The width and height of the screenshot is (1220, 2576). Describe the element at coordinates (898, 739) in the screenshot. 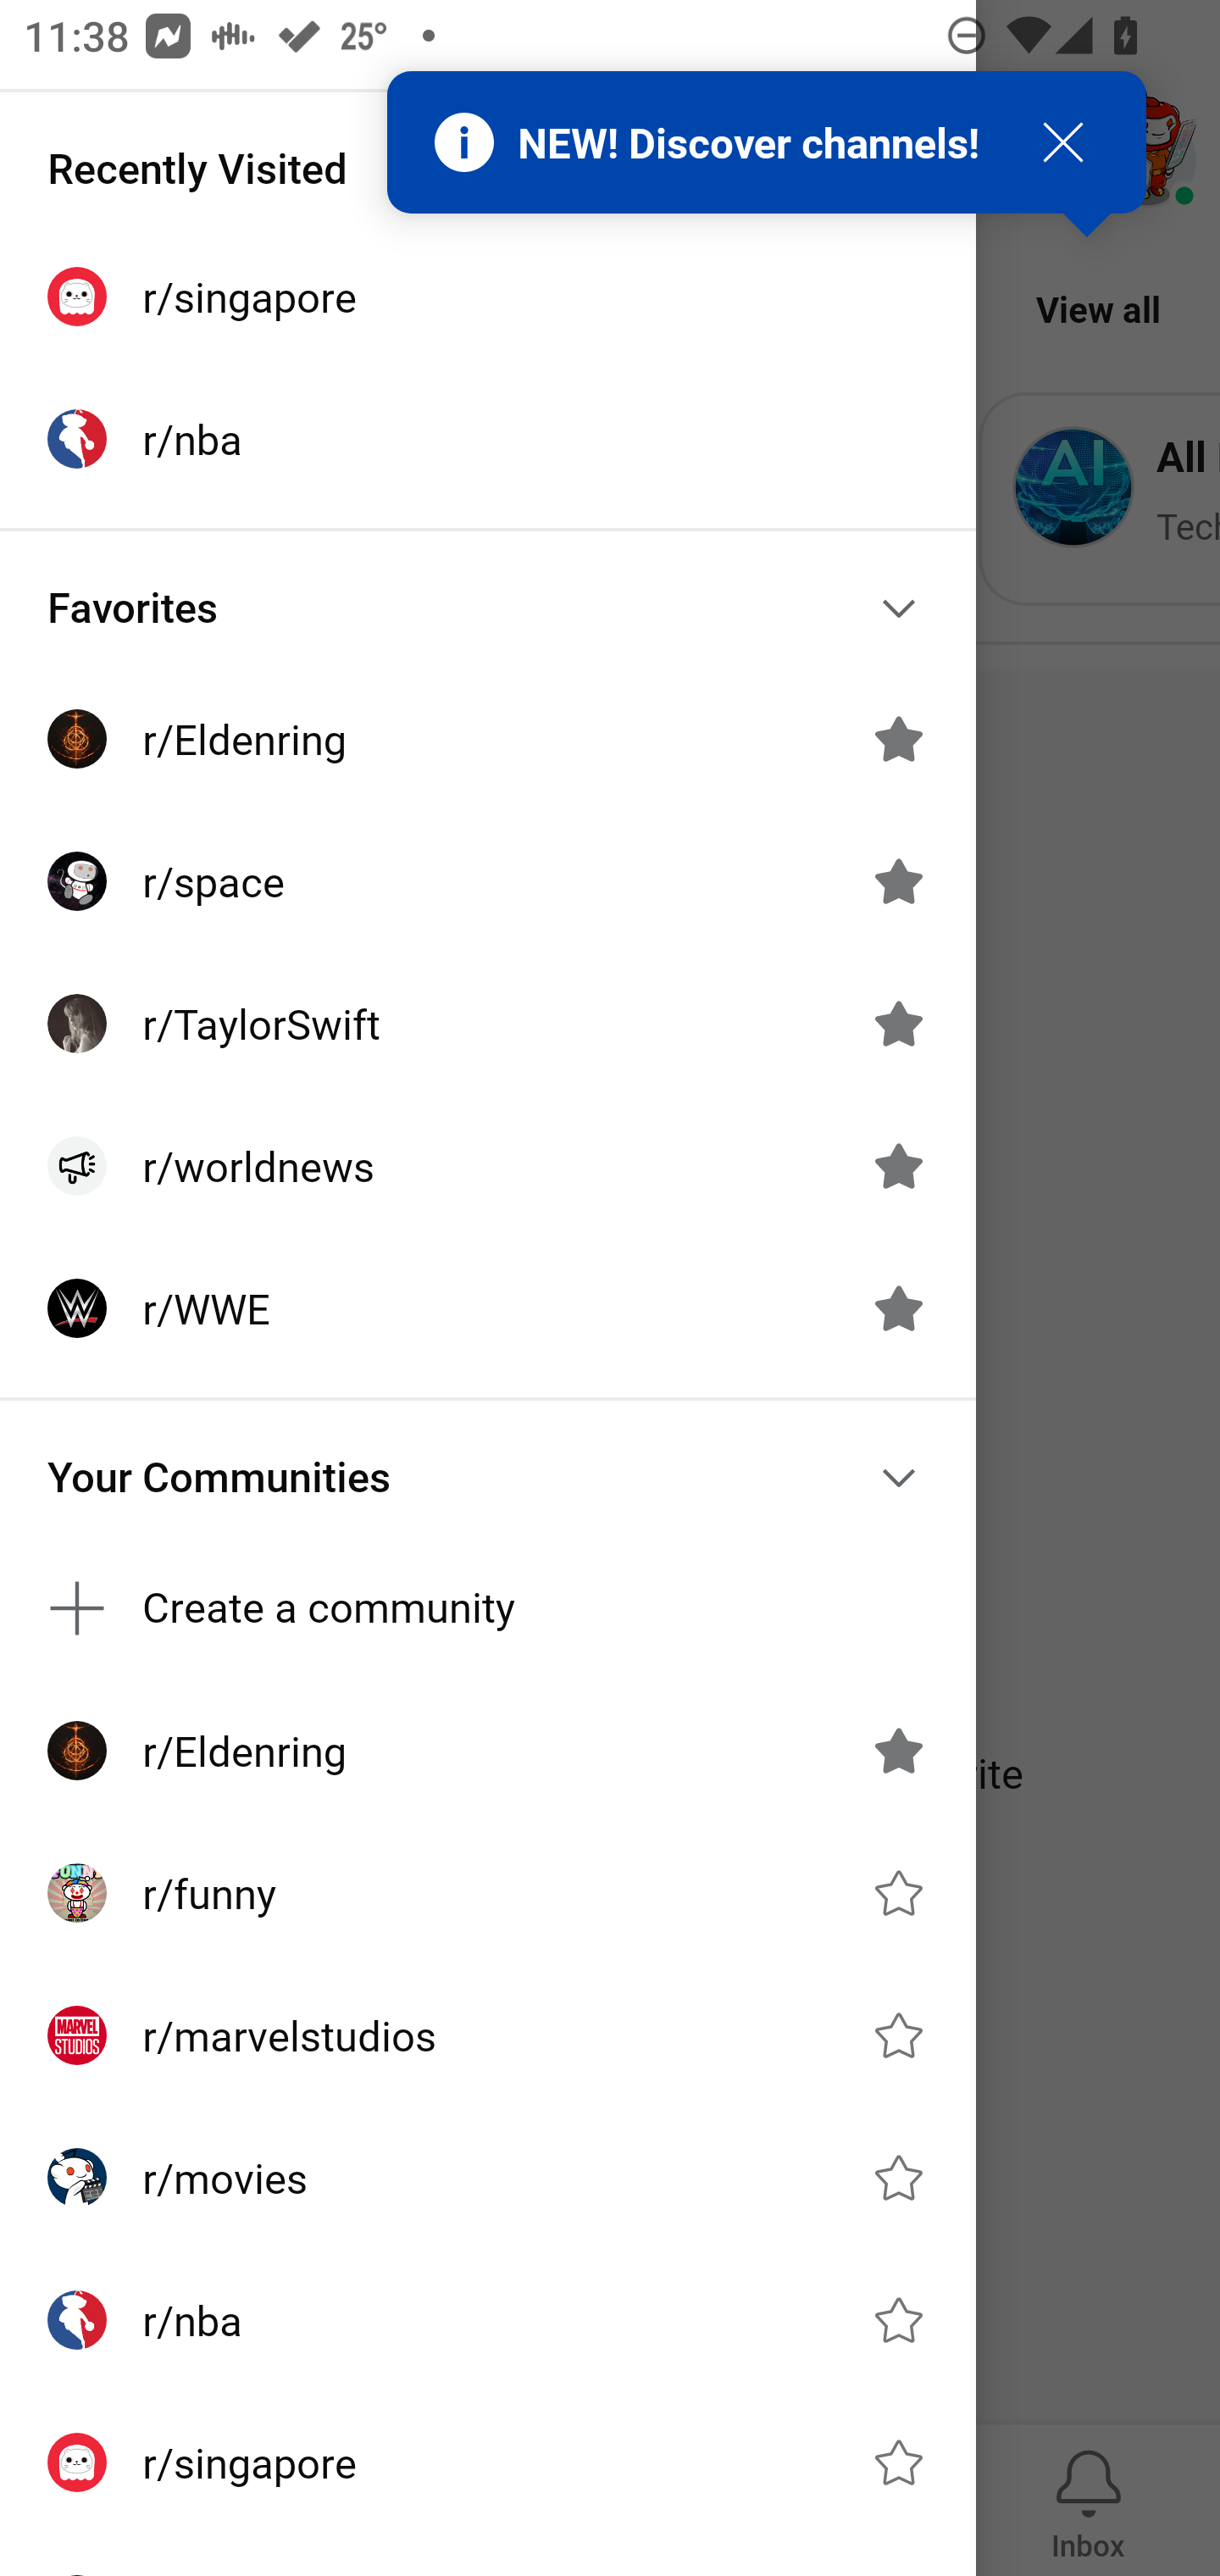

I see `Unfavorite r/Eldenring` at that location.